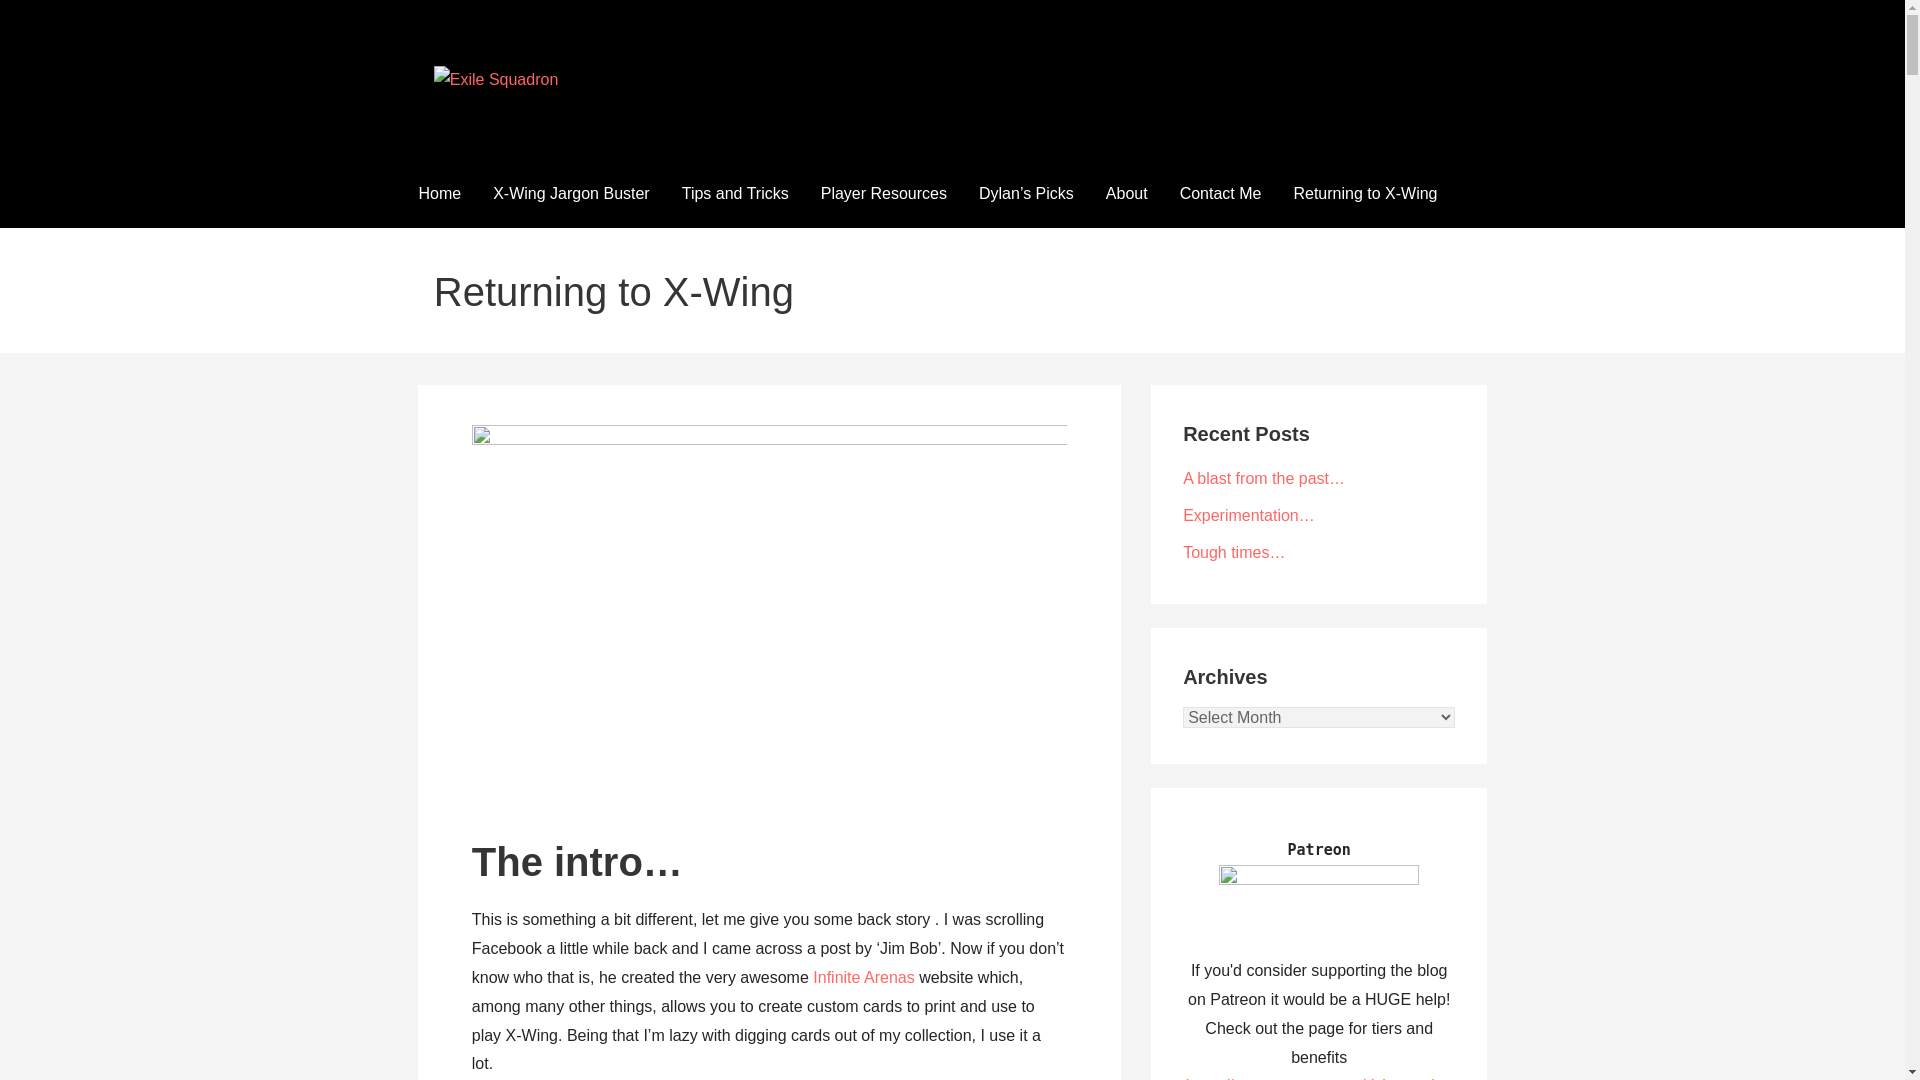 This screenshot has height=1080, width=1920. What do you see at coordinates (41, 20) in the screenshot?
I see `Search` at bounding box center [41, 20].